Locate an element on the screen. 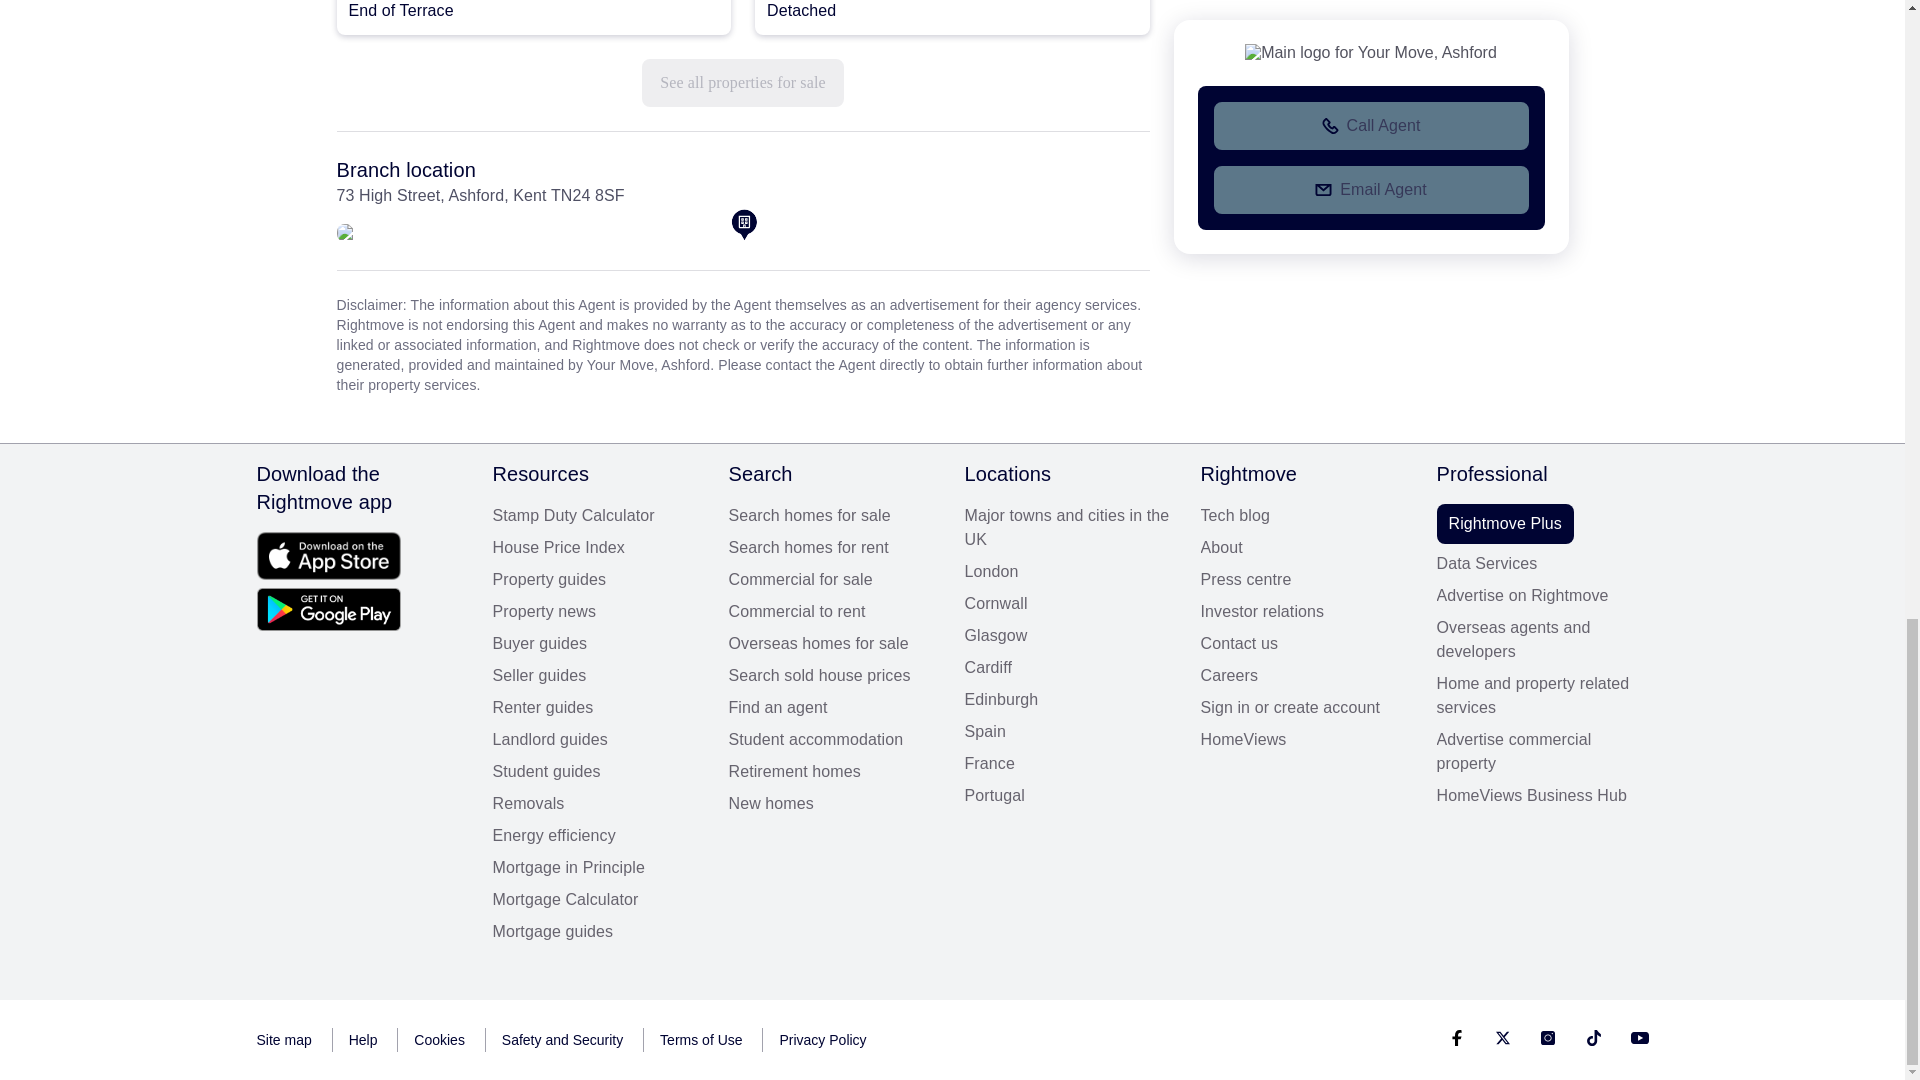 The image size is (1920, 1080). Landlord guides is located at coordinates (598, 739).